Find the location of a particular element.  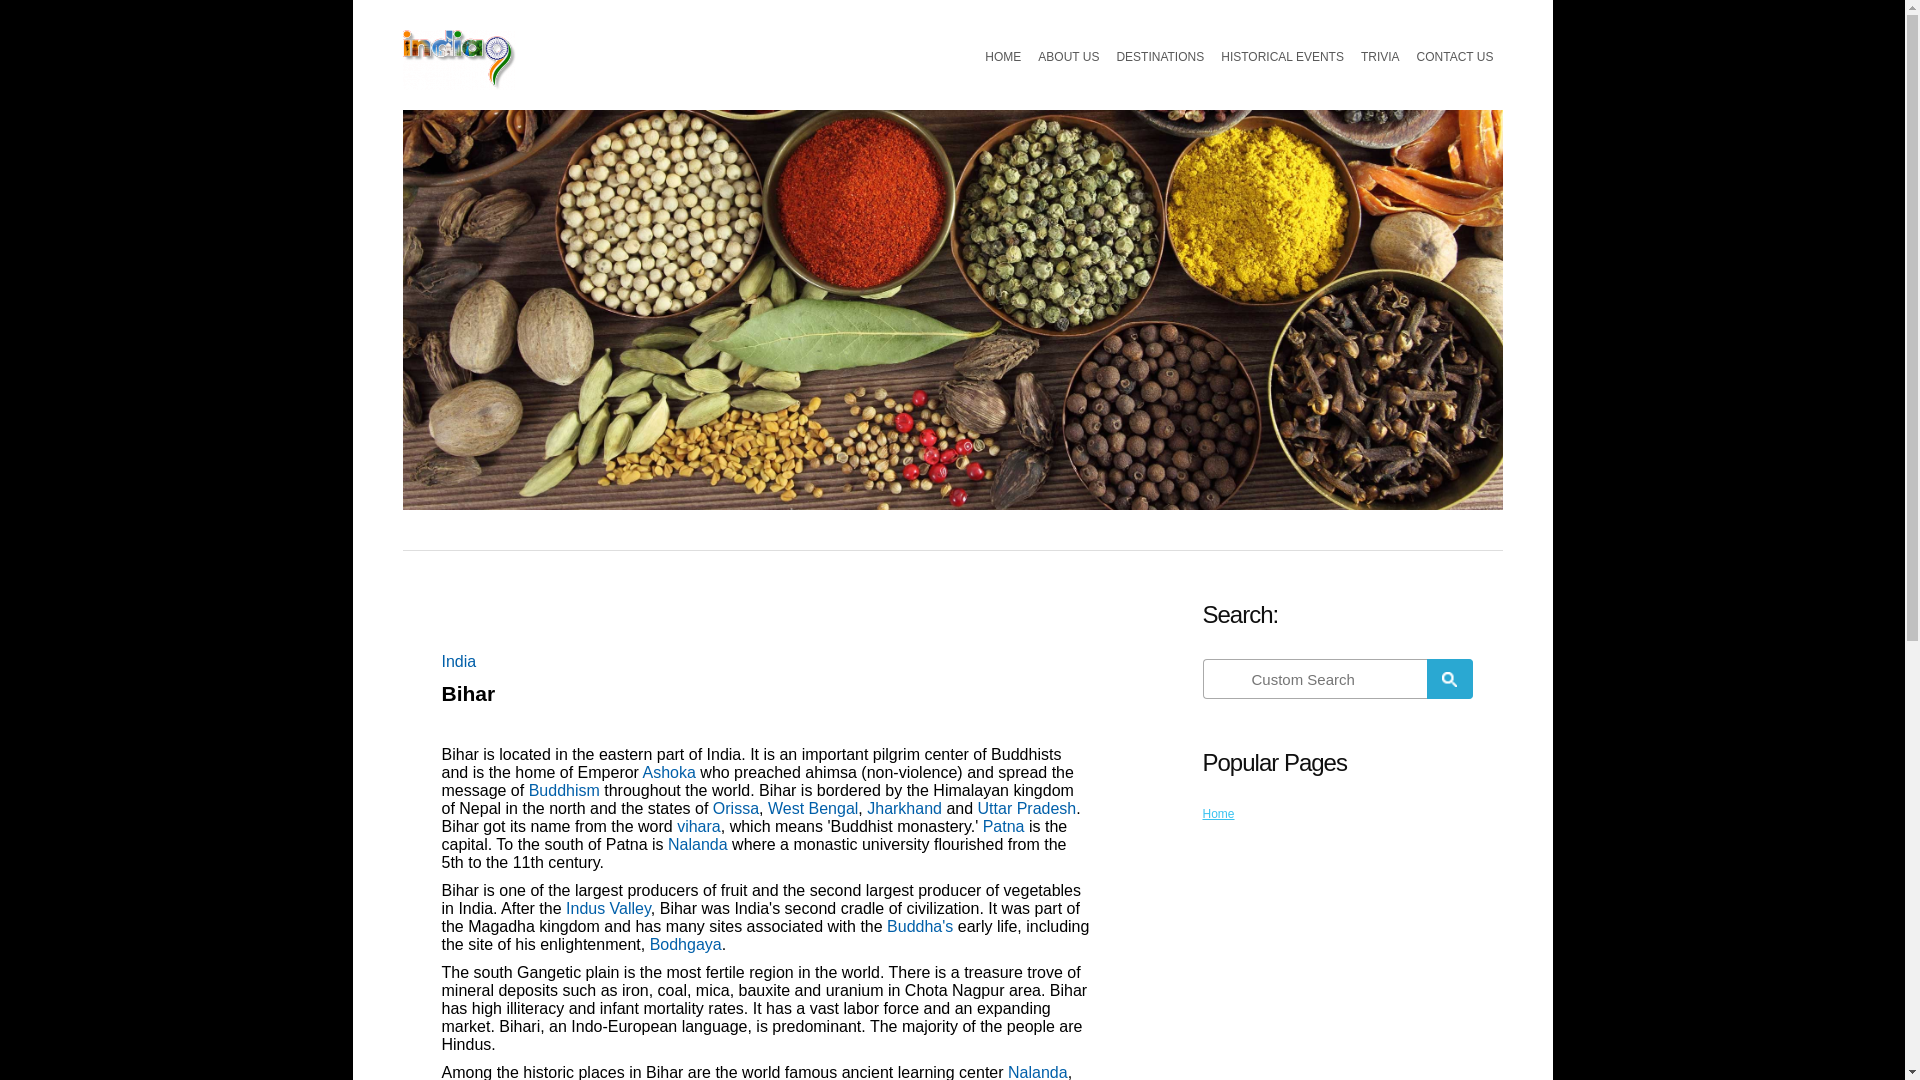

Ashoka is located at coordinates (668, 772).